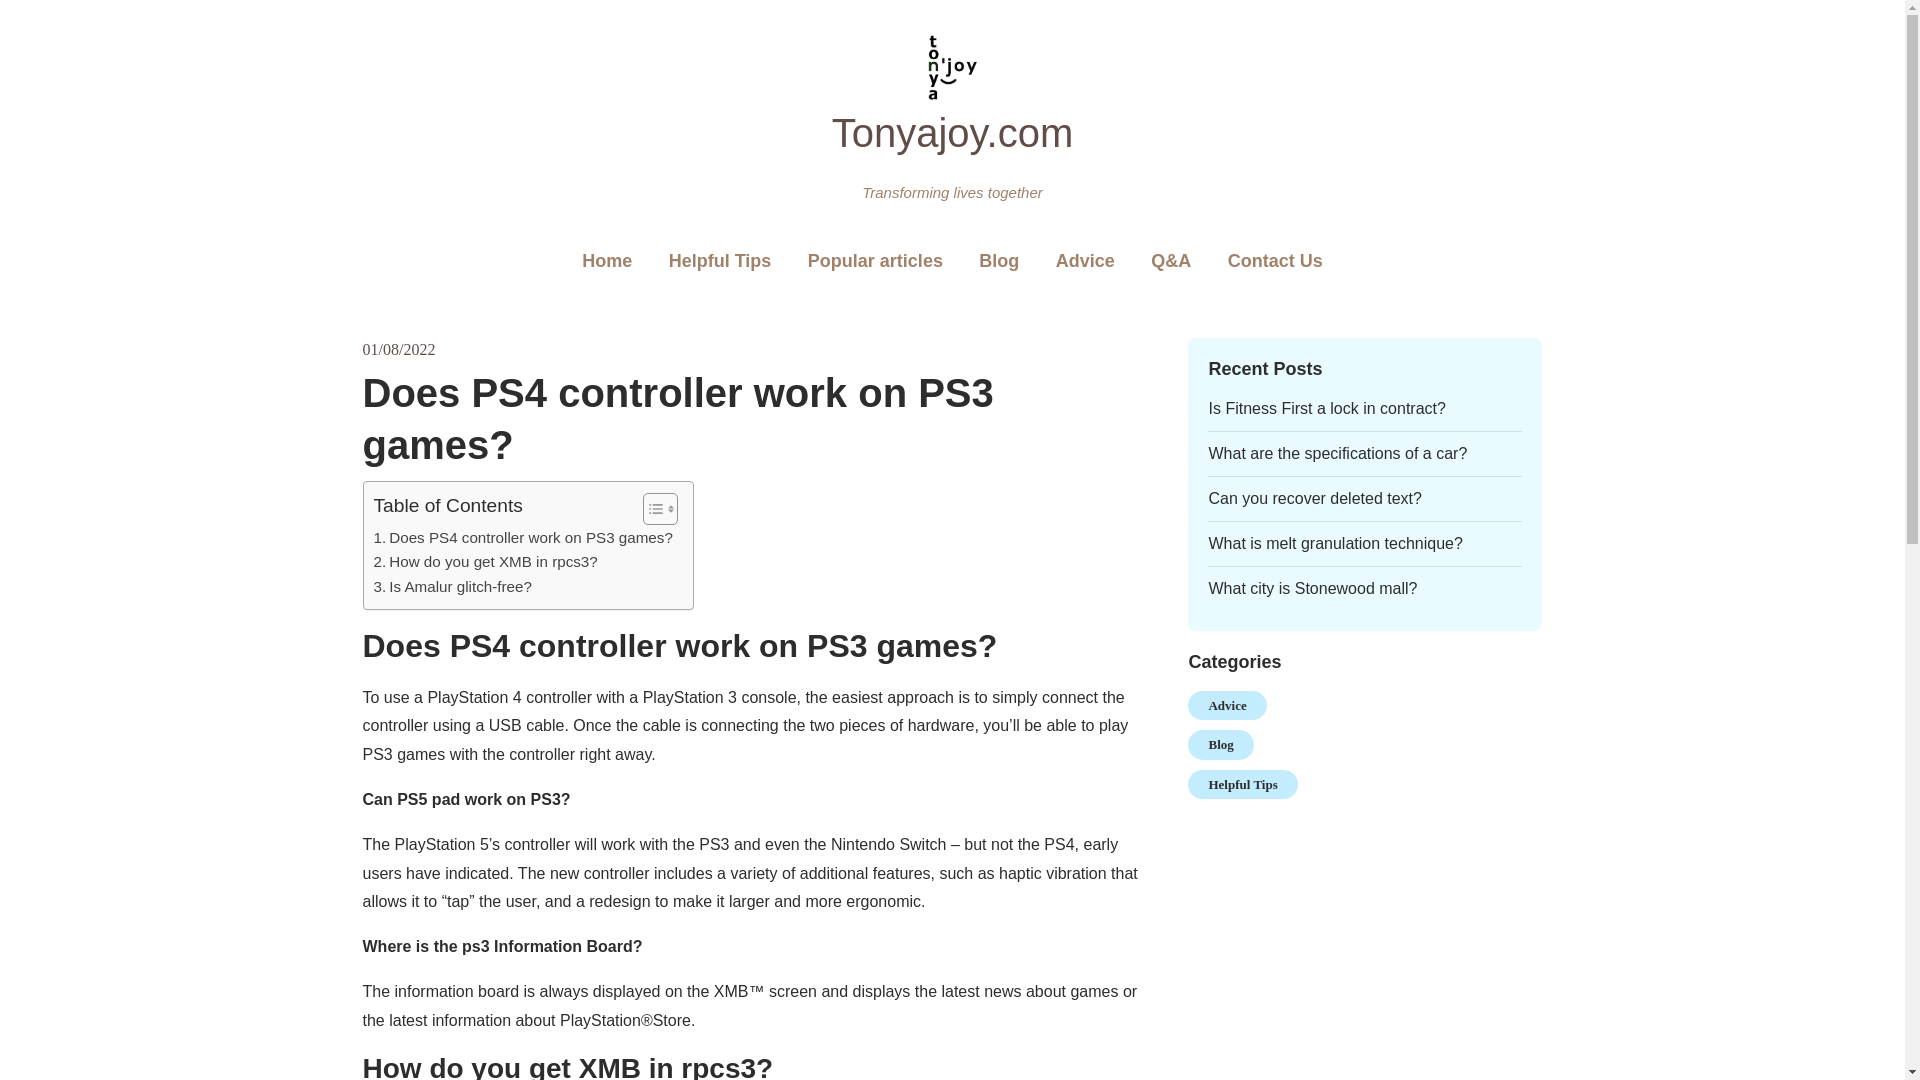 This screenshot has height=1080, width=1920. I want to click on Is Fitness First a lock in contract?, so click(1326, 408).